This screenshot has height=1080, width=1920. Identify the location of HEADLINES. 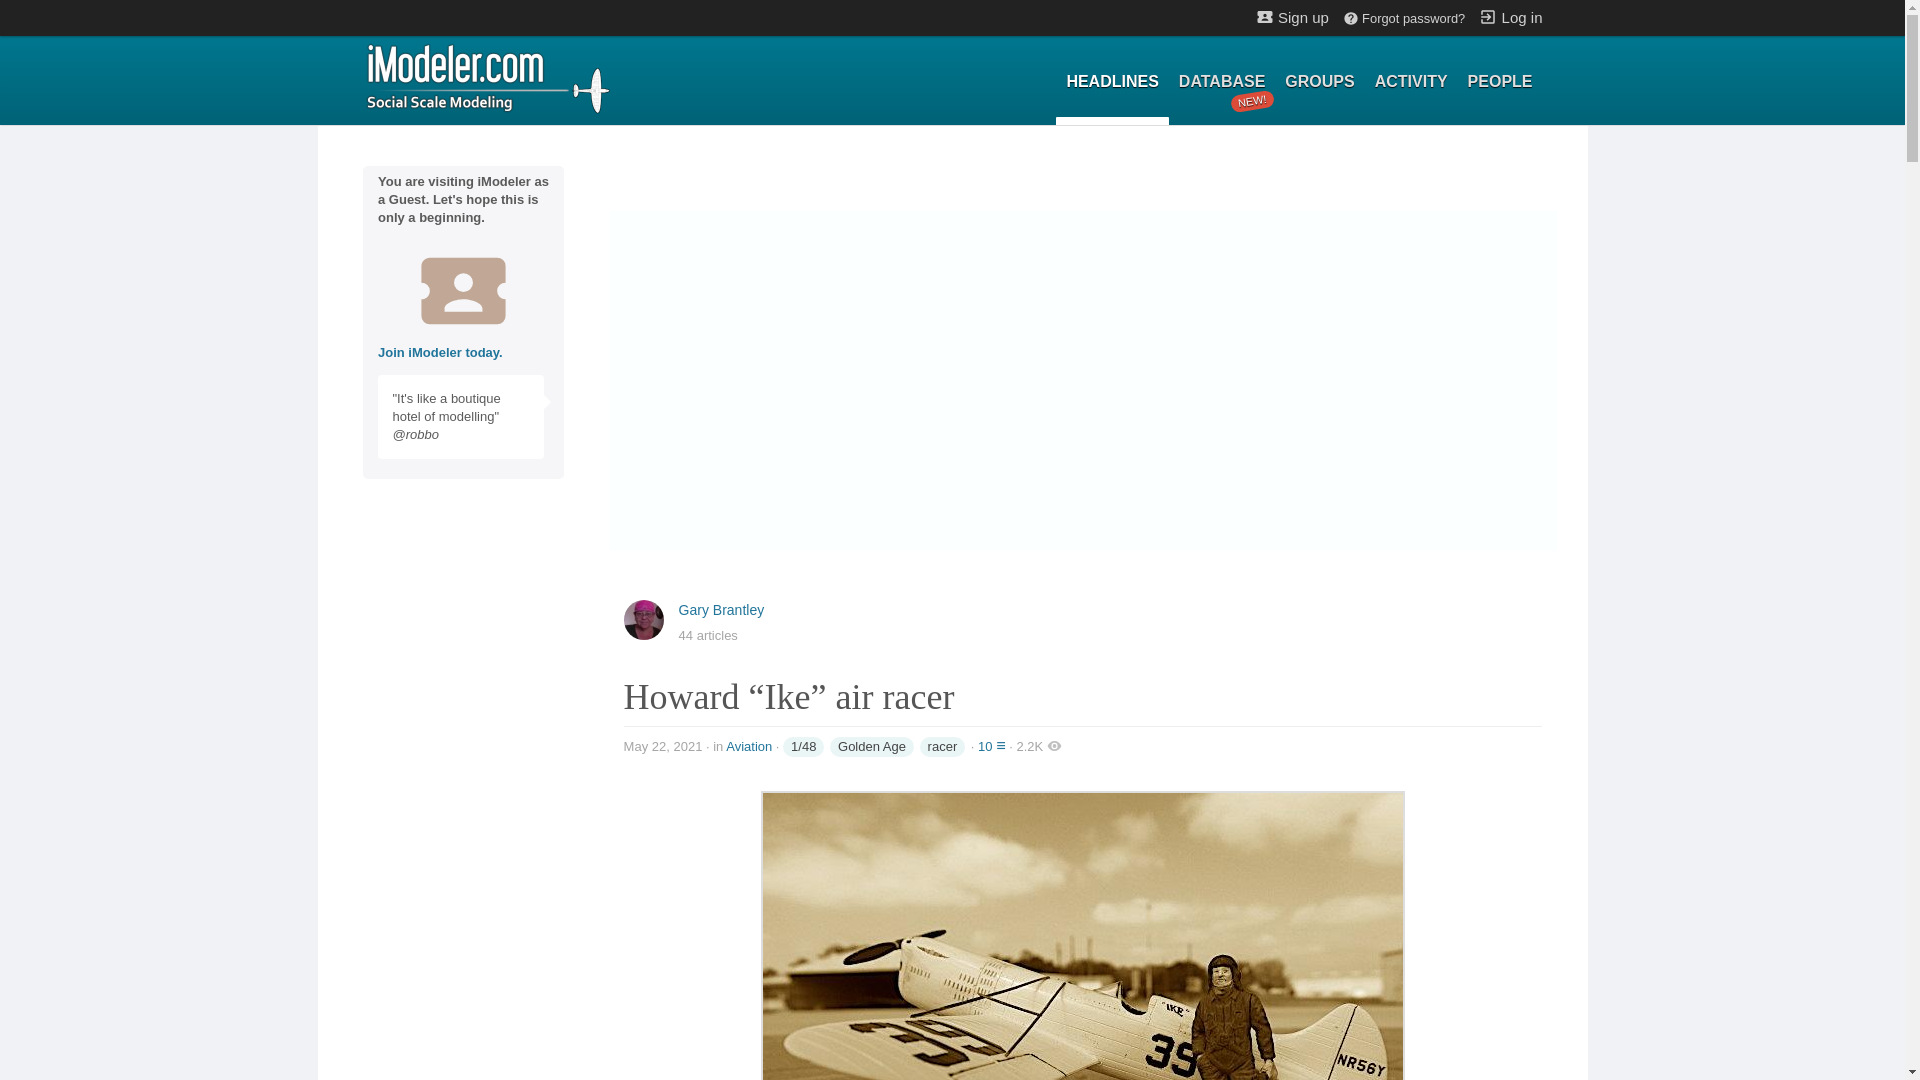
(440, 352).